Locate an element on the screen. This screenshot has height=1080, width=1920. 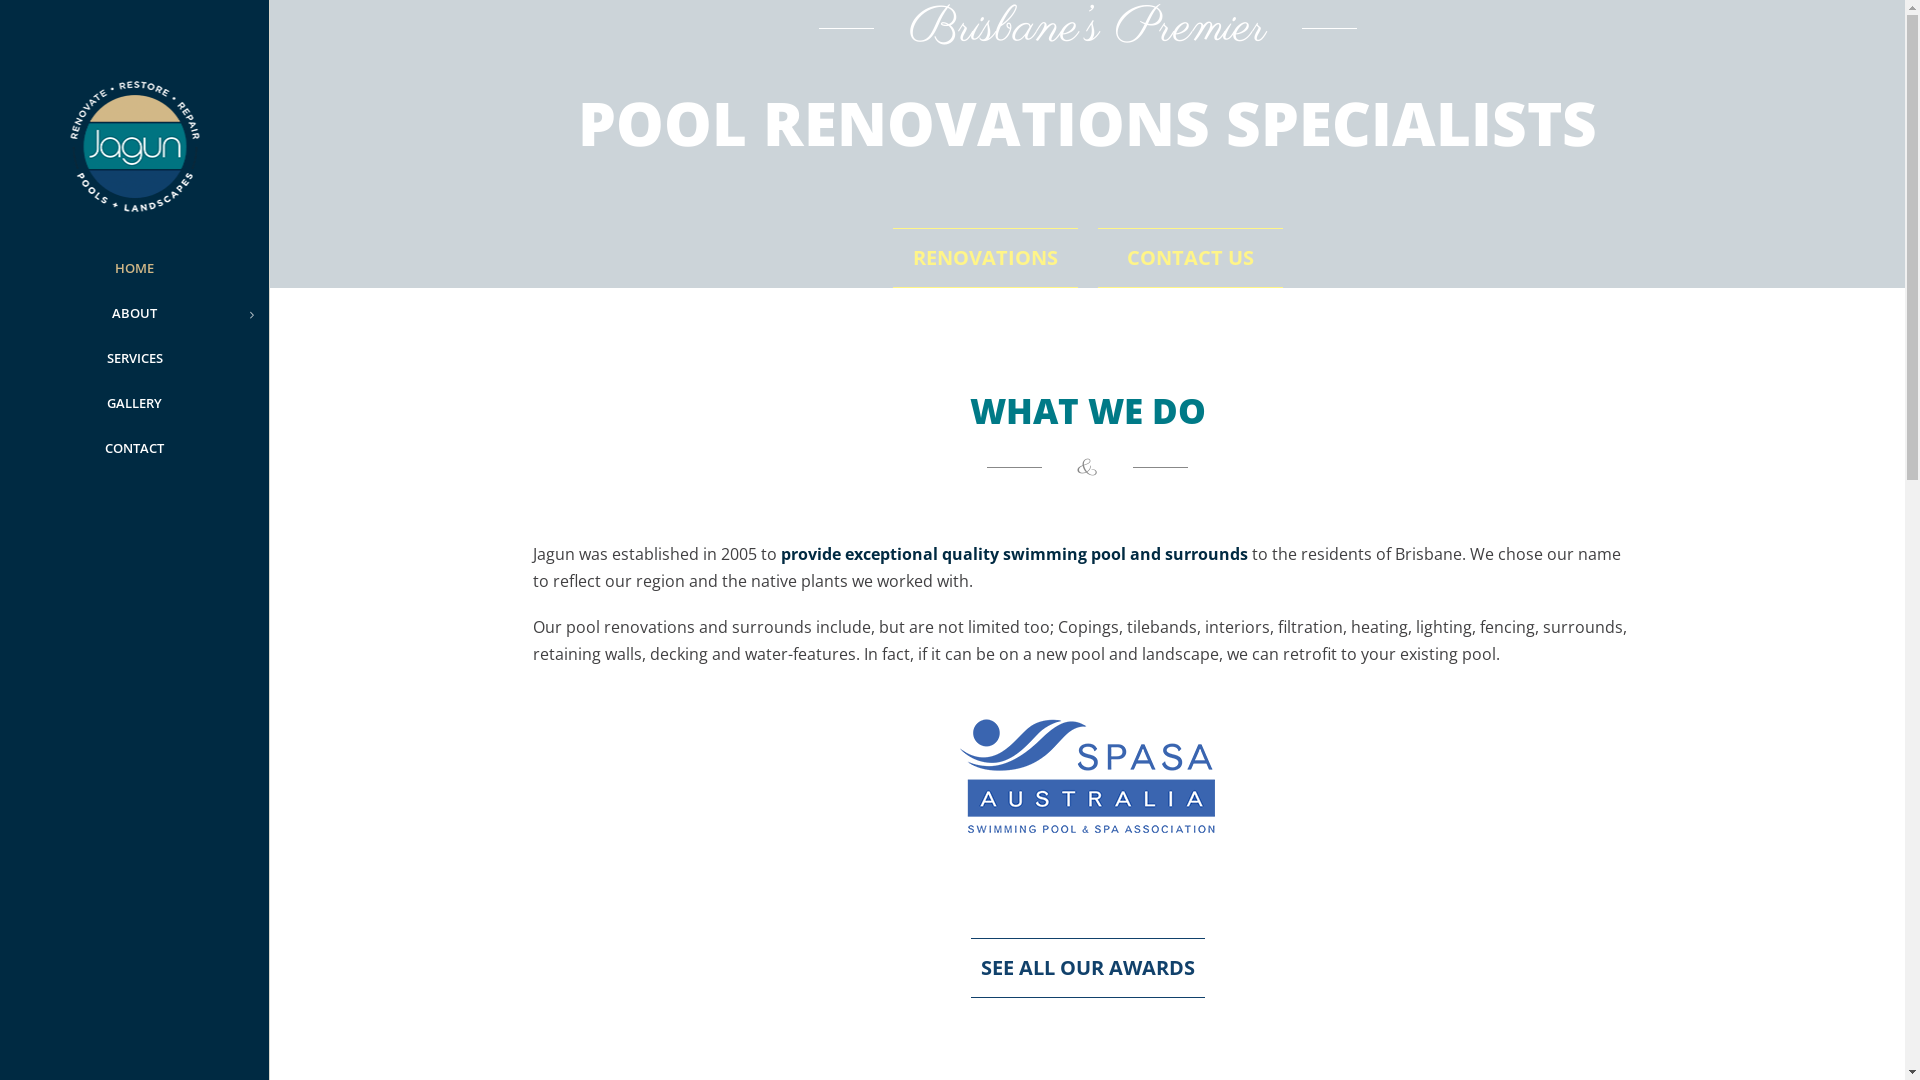
HOME is located at coordinates (134, 268).